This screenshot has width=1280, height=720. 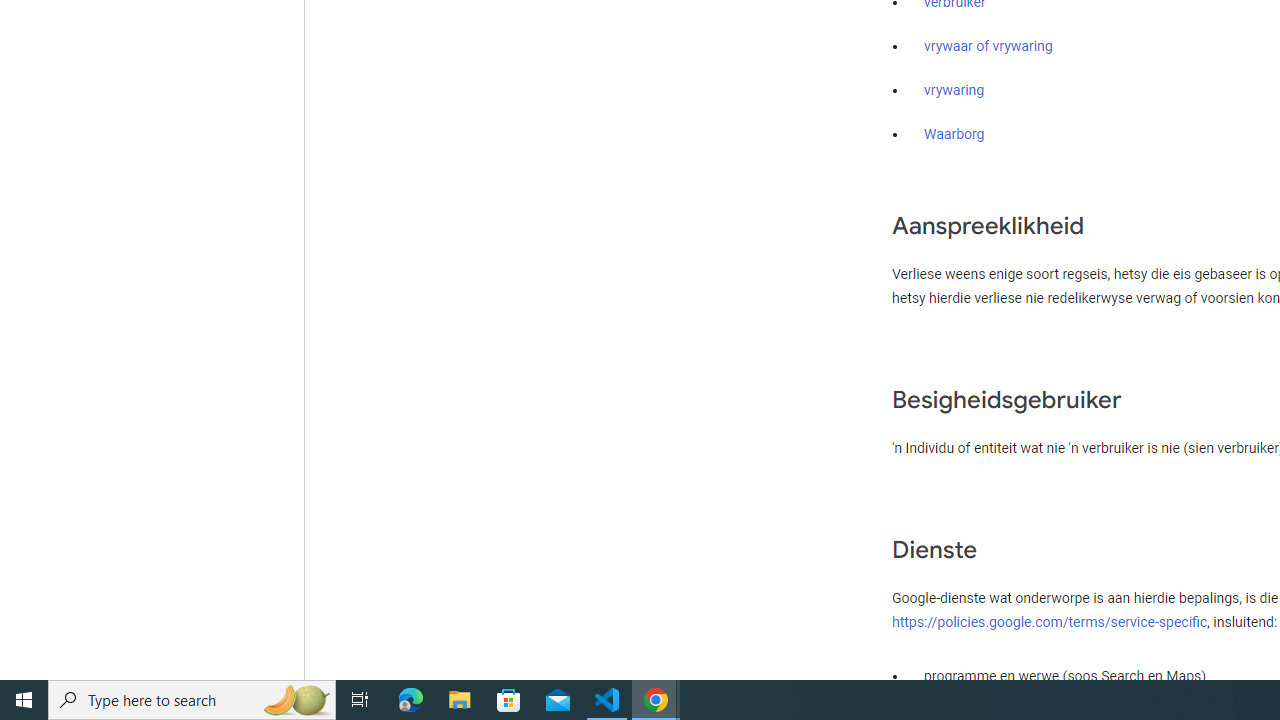 What do you see at coordinates (1050, 621) in the screenshot?
I see `https://policies.google.com/terms/service-specific` at bounding box center [1050, 621].